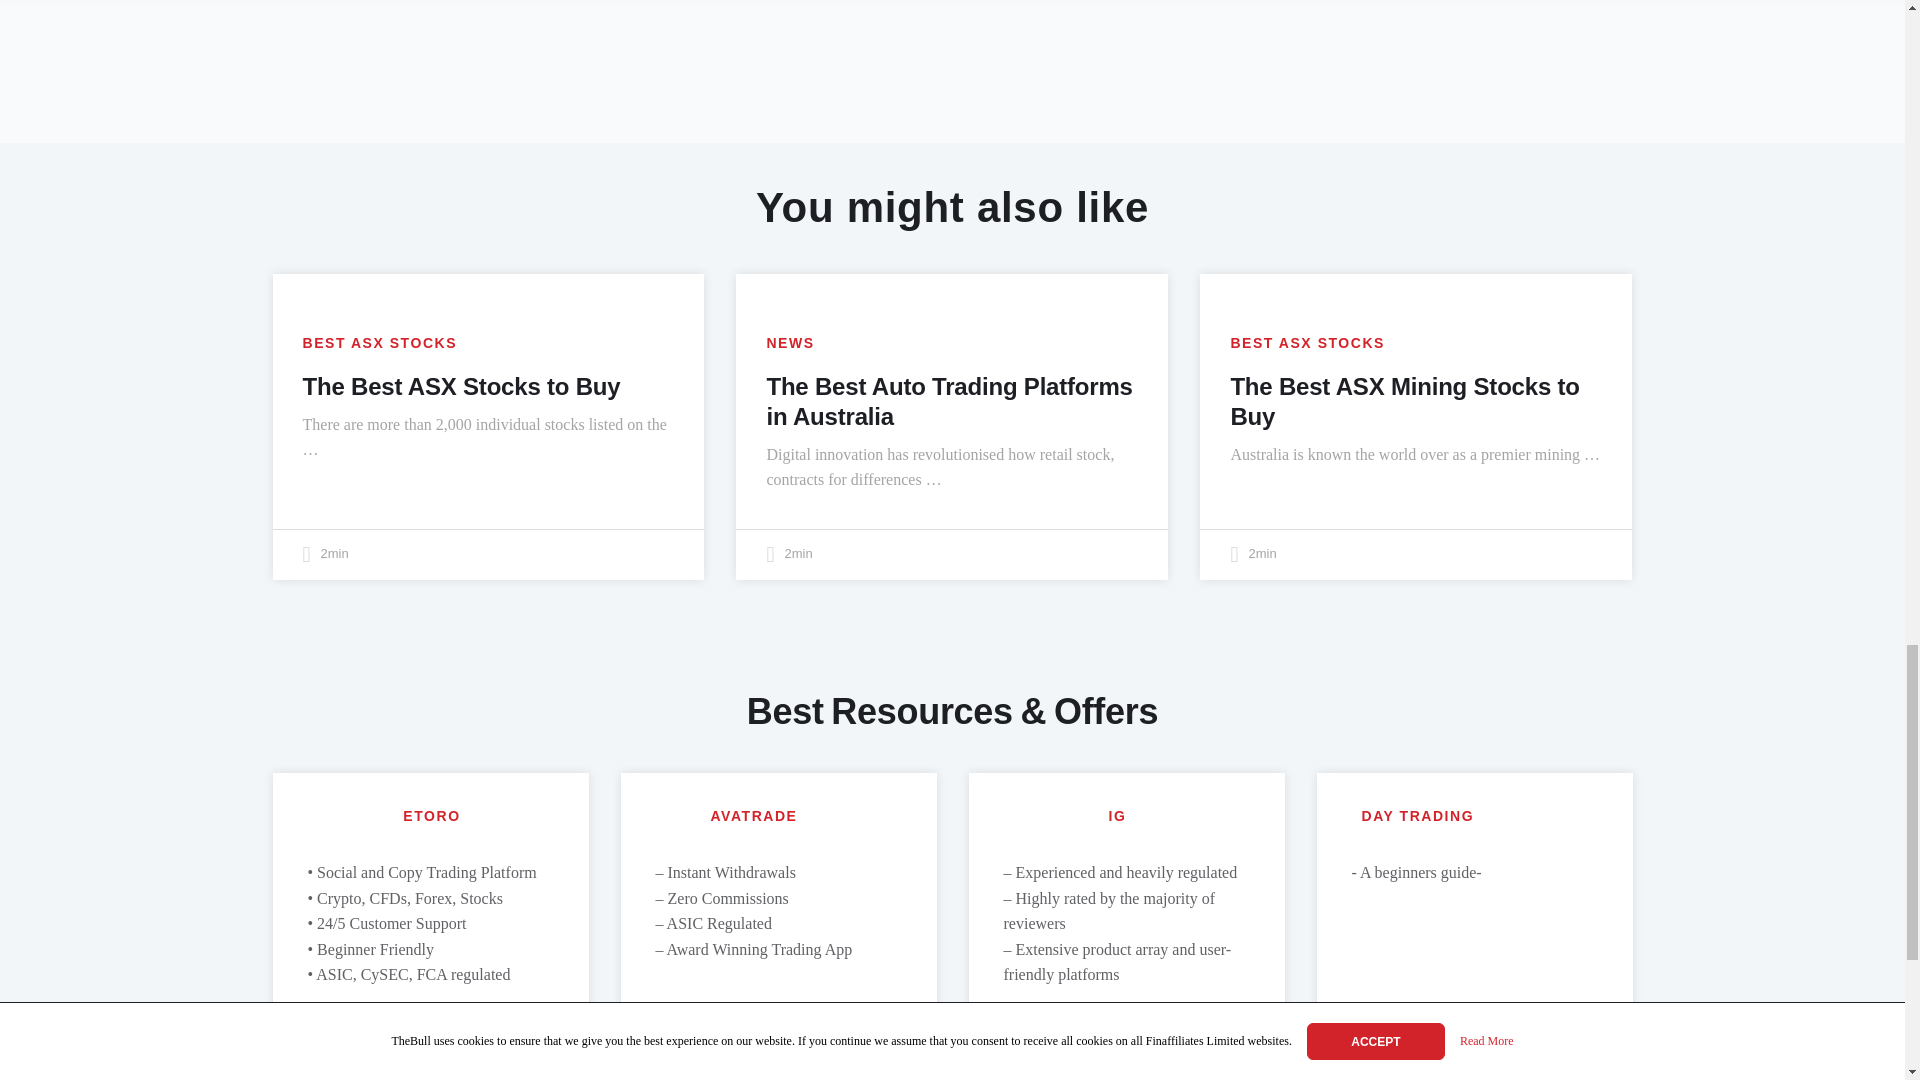 The width and height of the screenshot is (1920, 1080). Describe the element at coordinates (949, 400) in the screenshot. I see `The Best Auto Trading Platforms in Australia` at that location.